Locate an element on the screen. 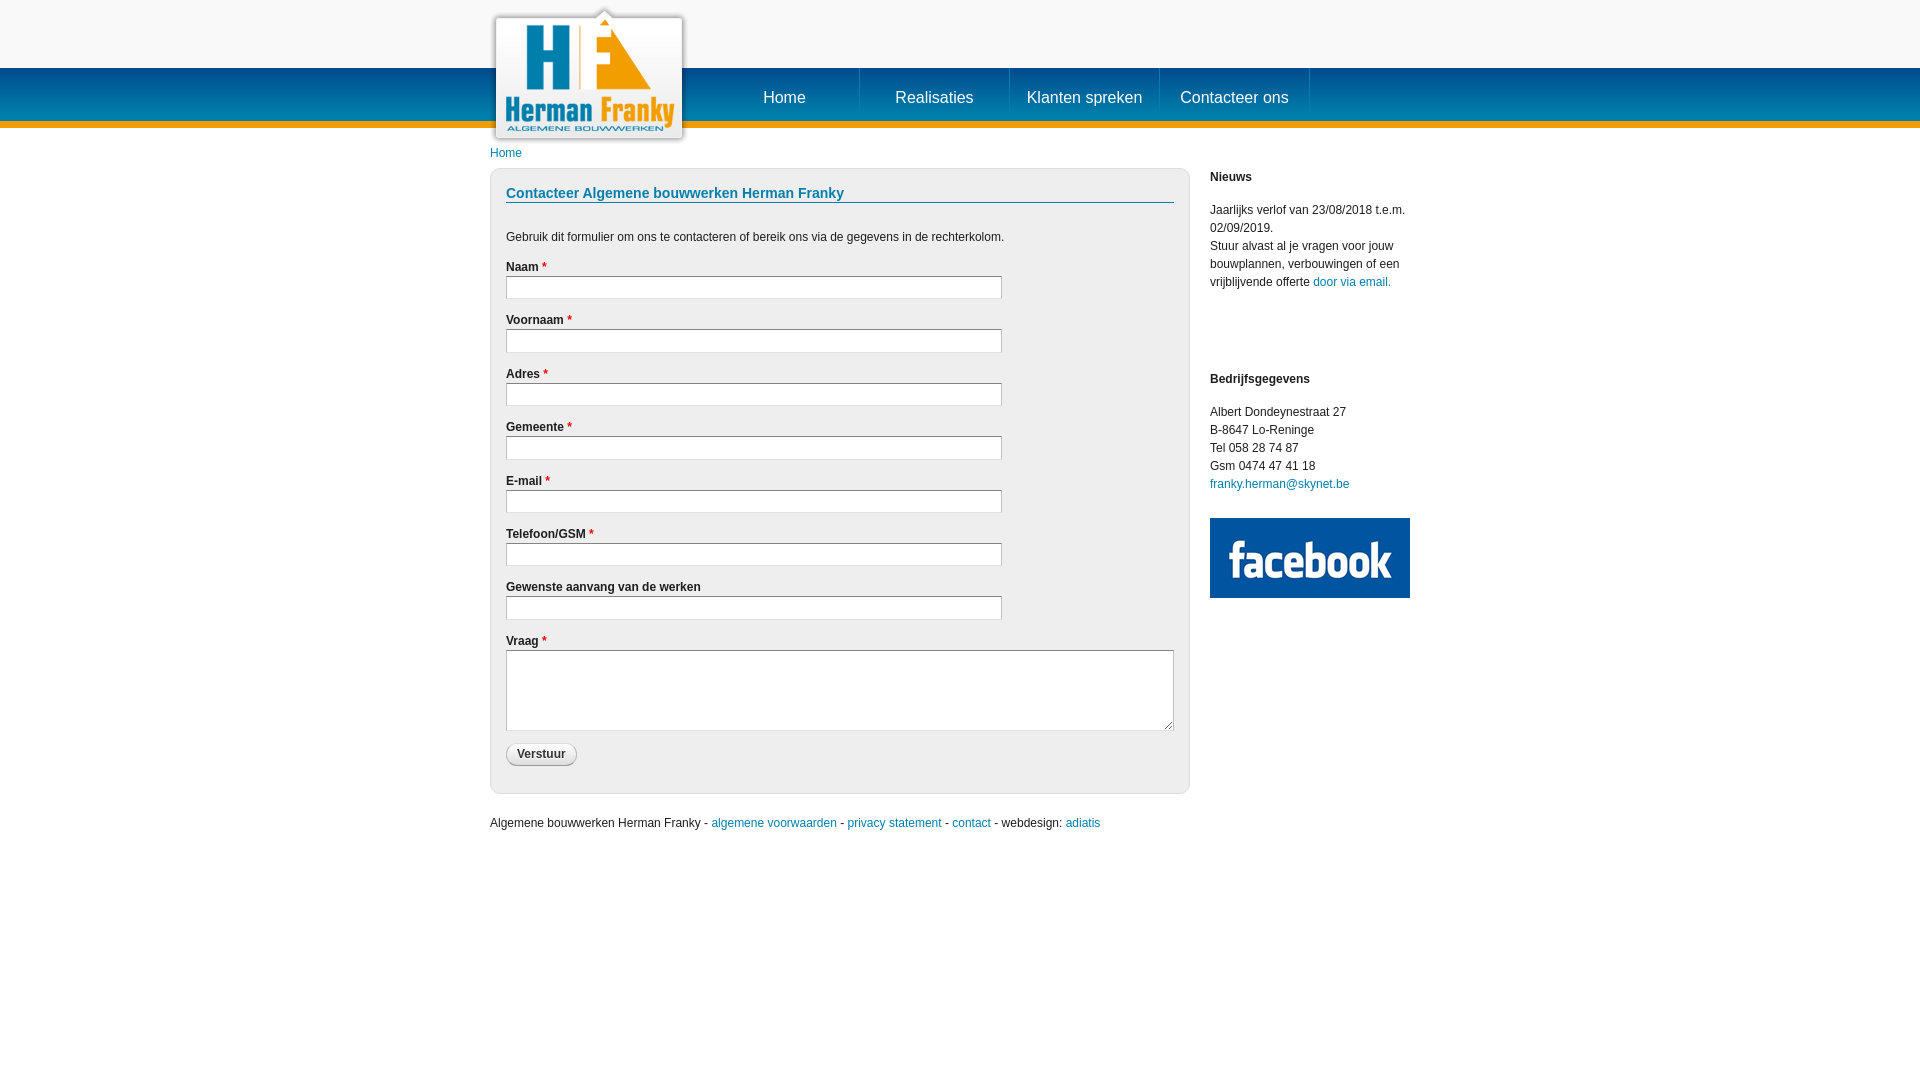 The height and width of the screenshot is (1080, 1920). contact is located at coordinates (972, 823).